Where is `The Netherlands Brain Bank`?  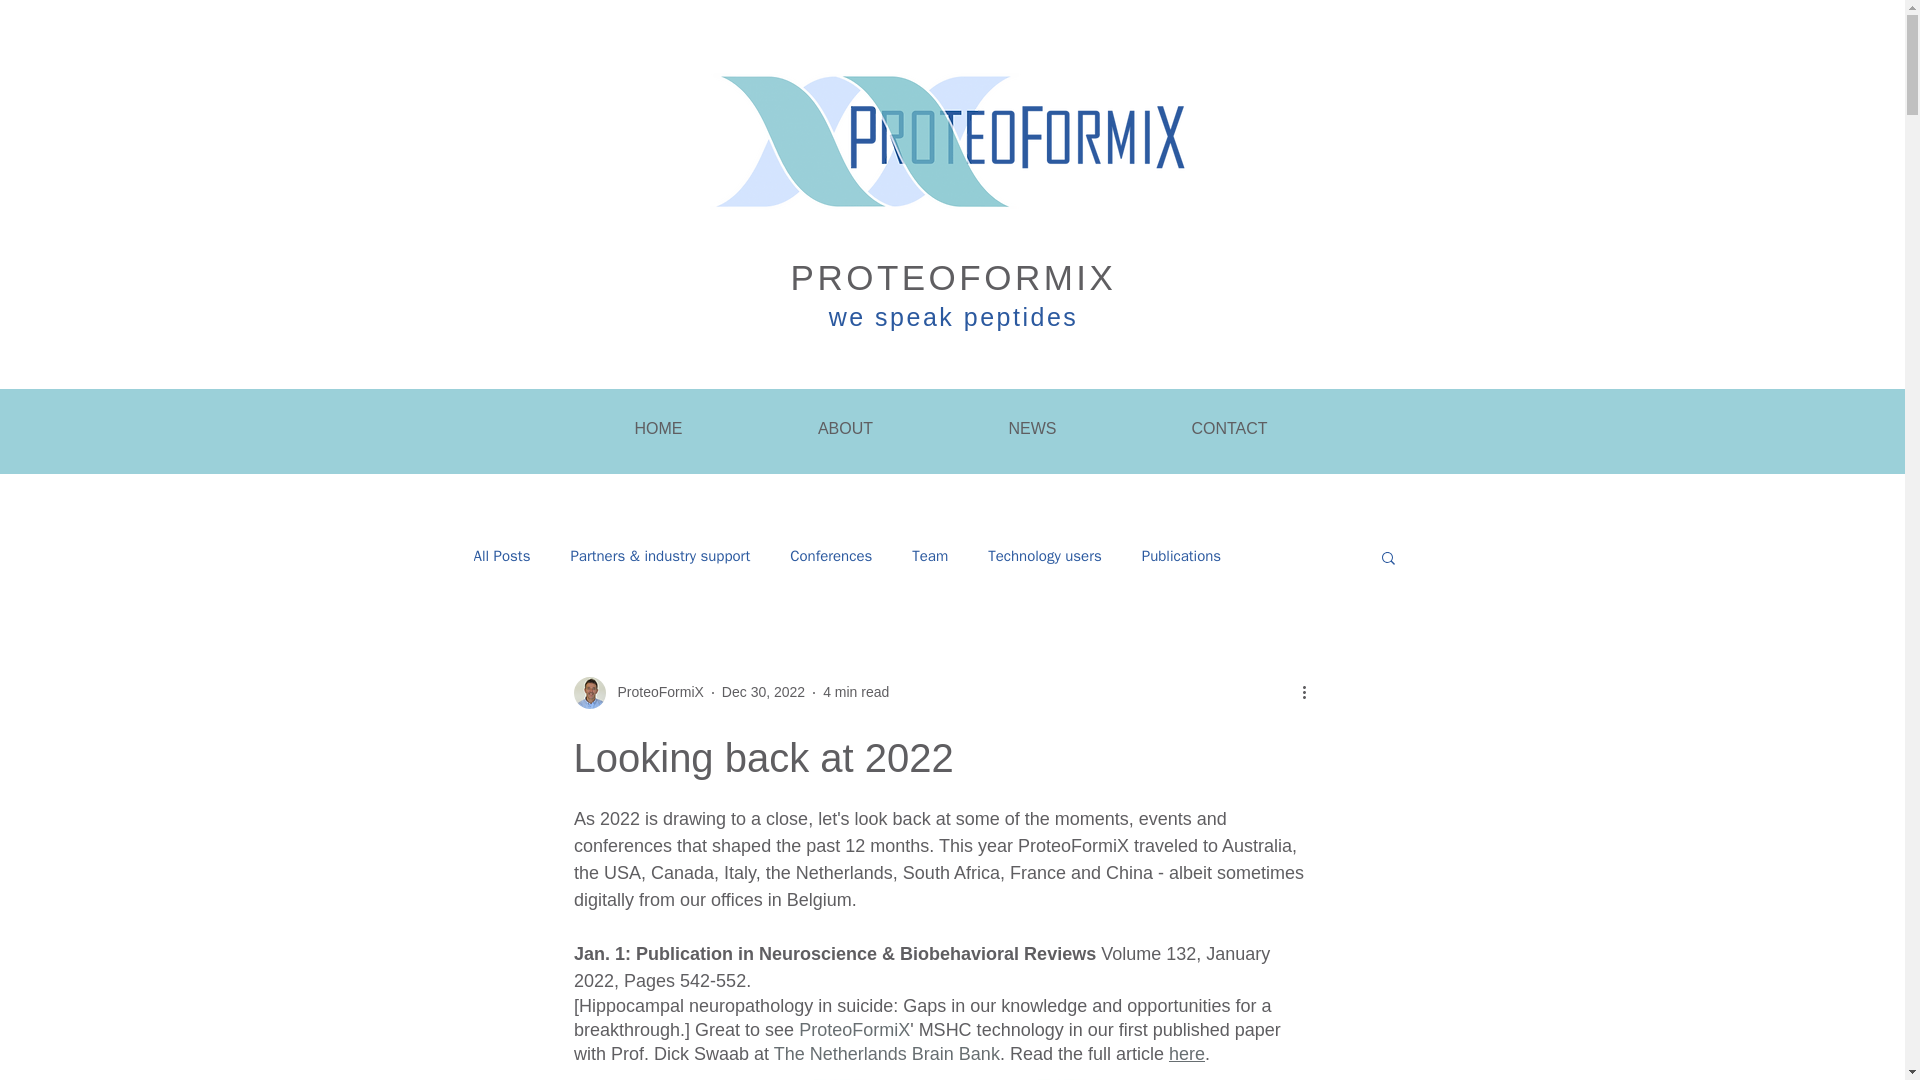 The Netherlands Brain Bank is located at coordinates (886, 1052).